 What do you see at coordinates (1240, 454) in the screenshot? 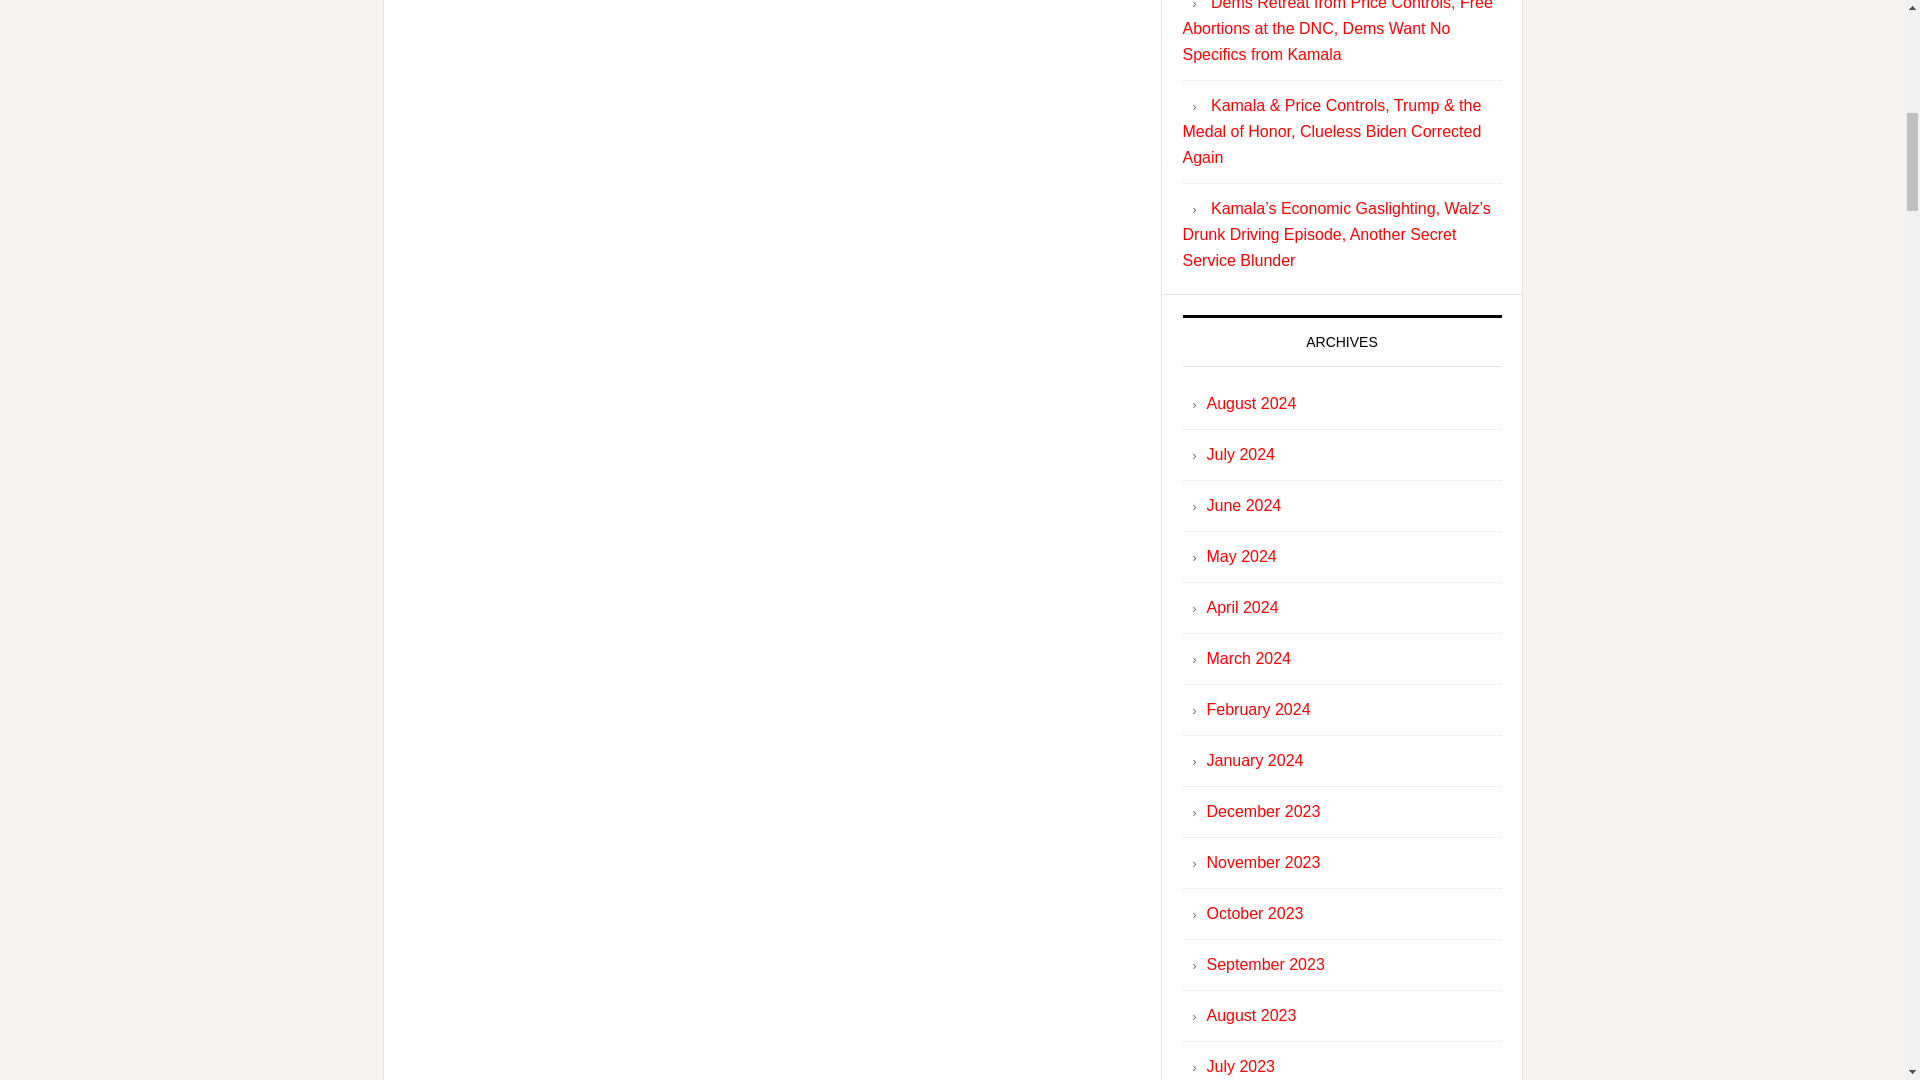
I see `July 2024` at bounding box center [1240, 454].